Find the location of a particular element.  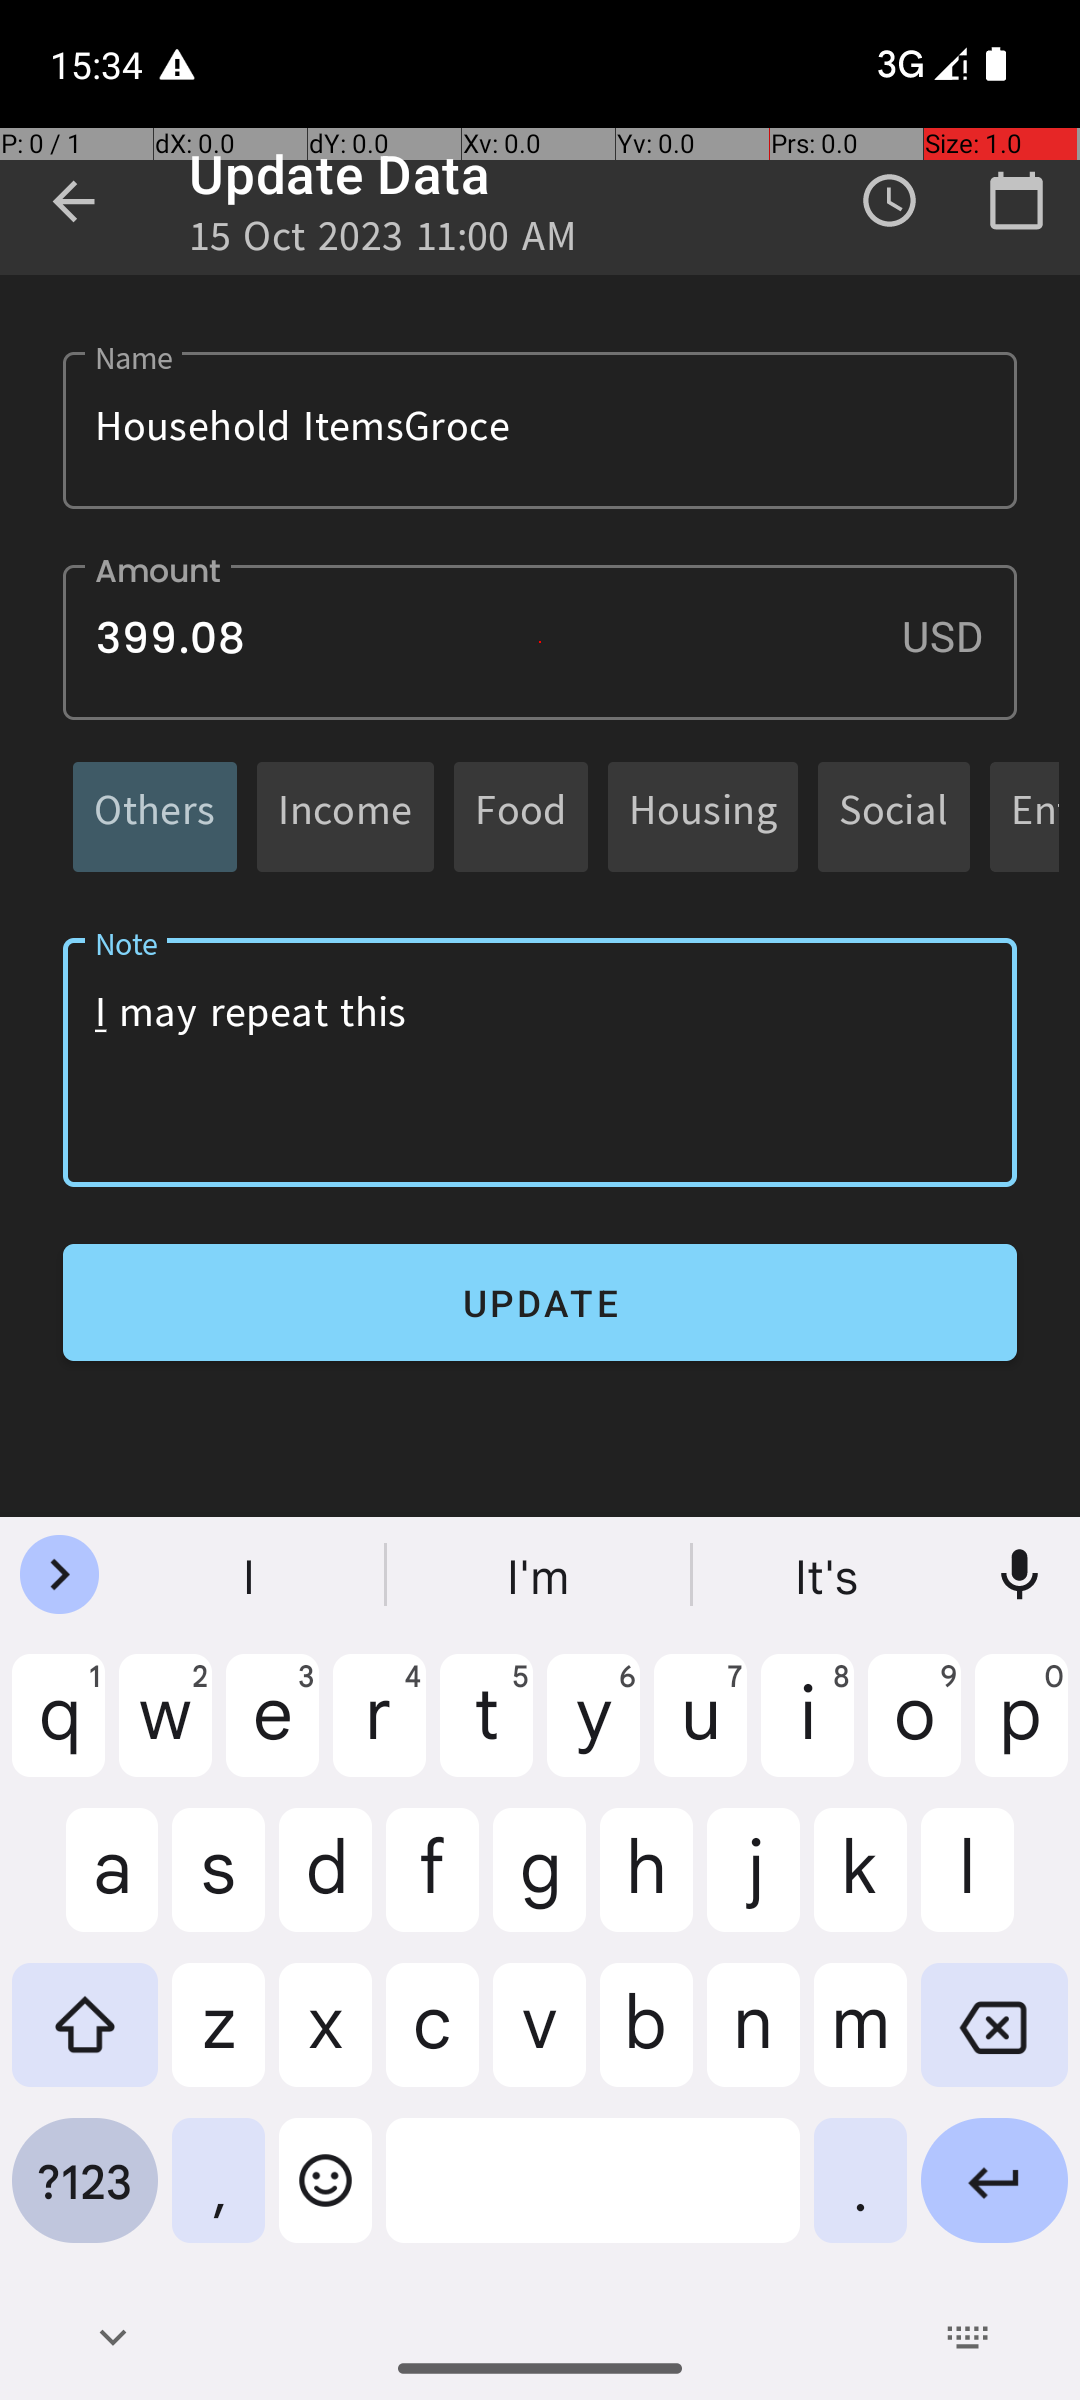

I'm is located at coordinates (540, 1575).